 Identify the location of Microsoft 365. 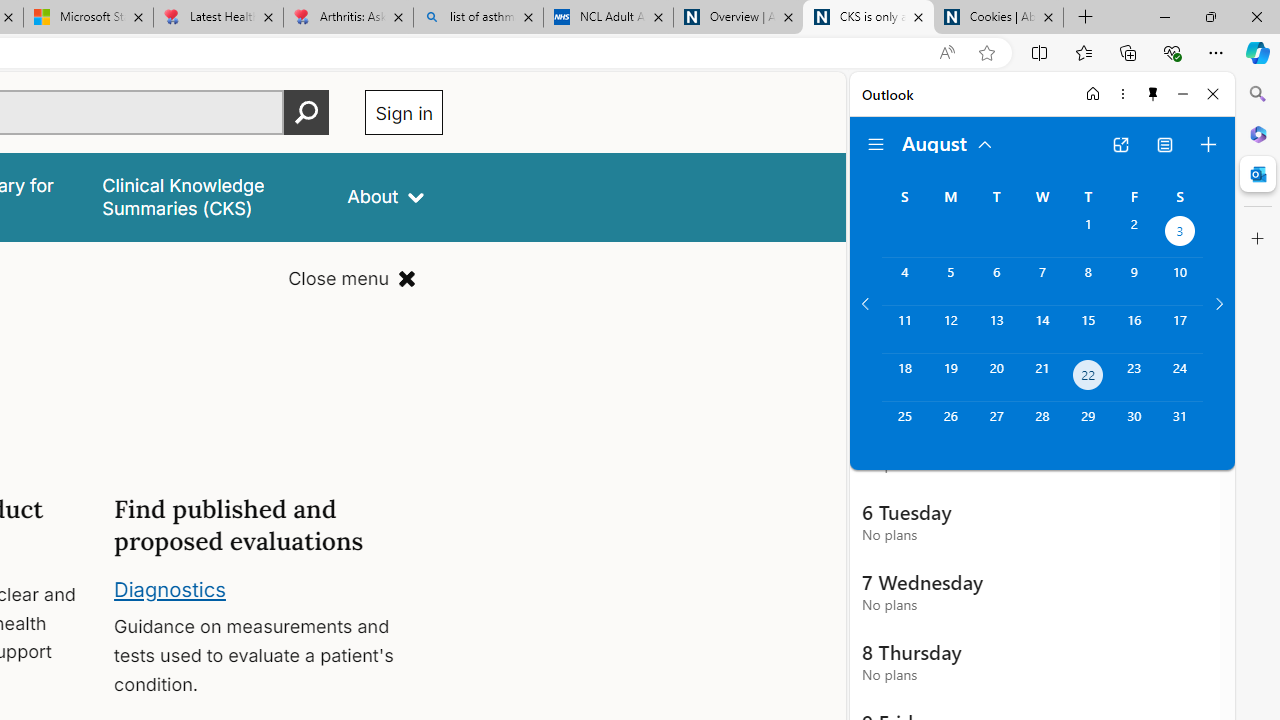
(1258, 133).